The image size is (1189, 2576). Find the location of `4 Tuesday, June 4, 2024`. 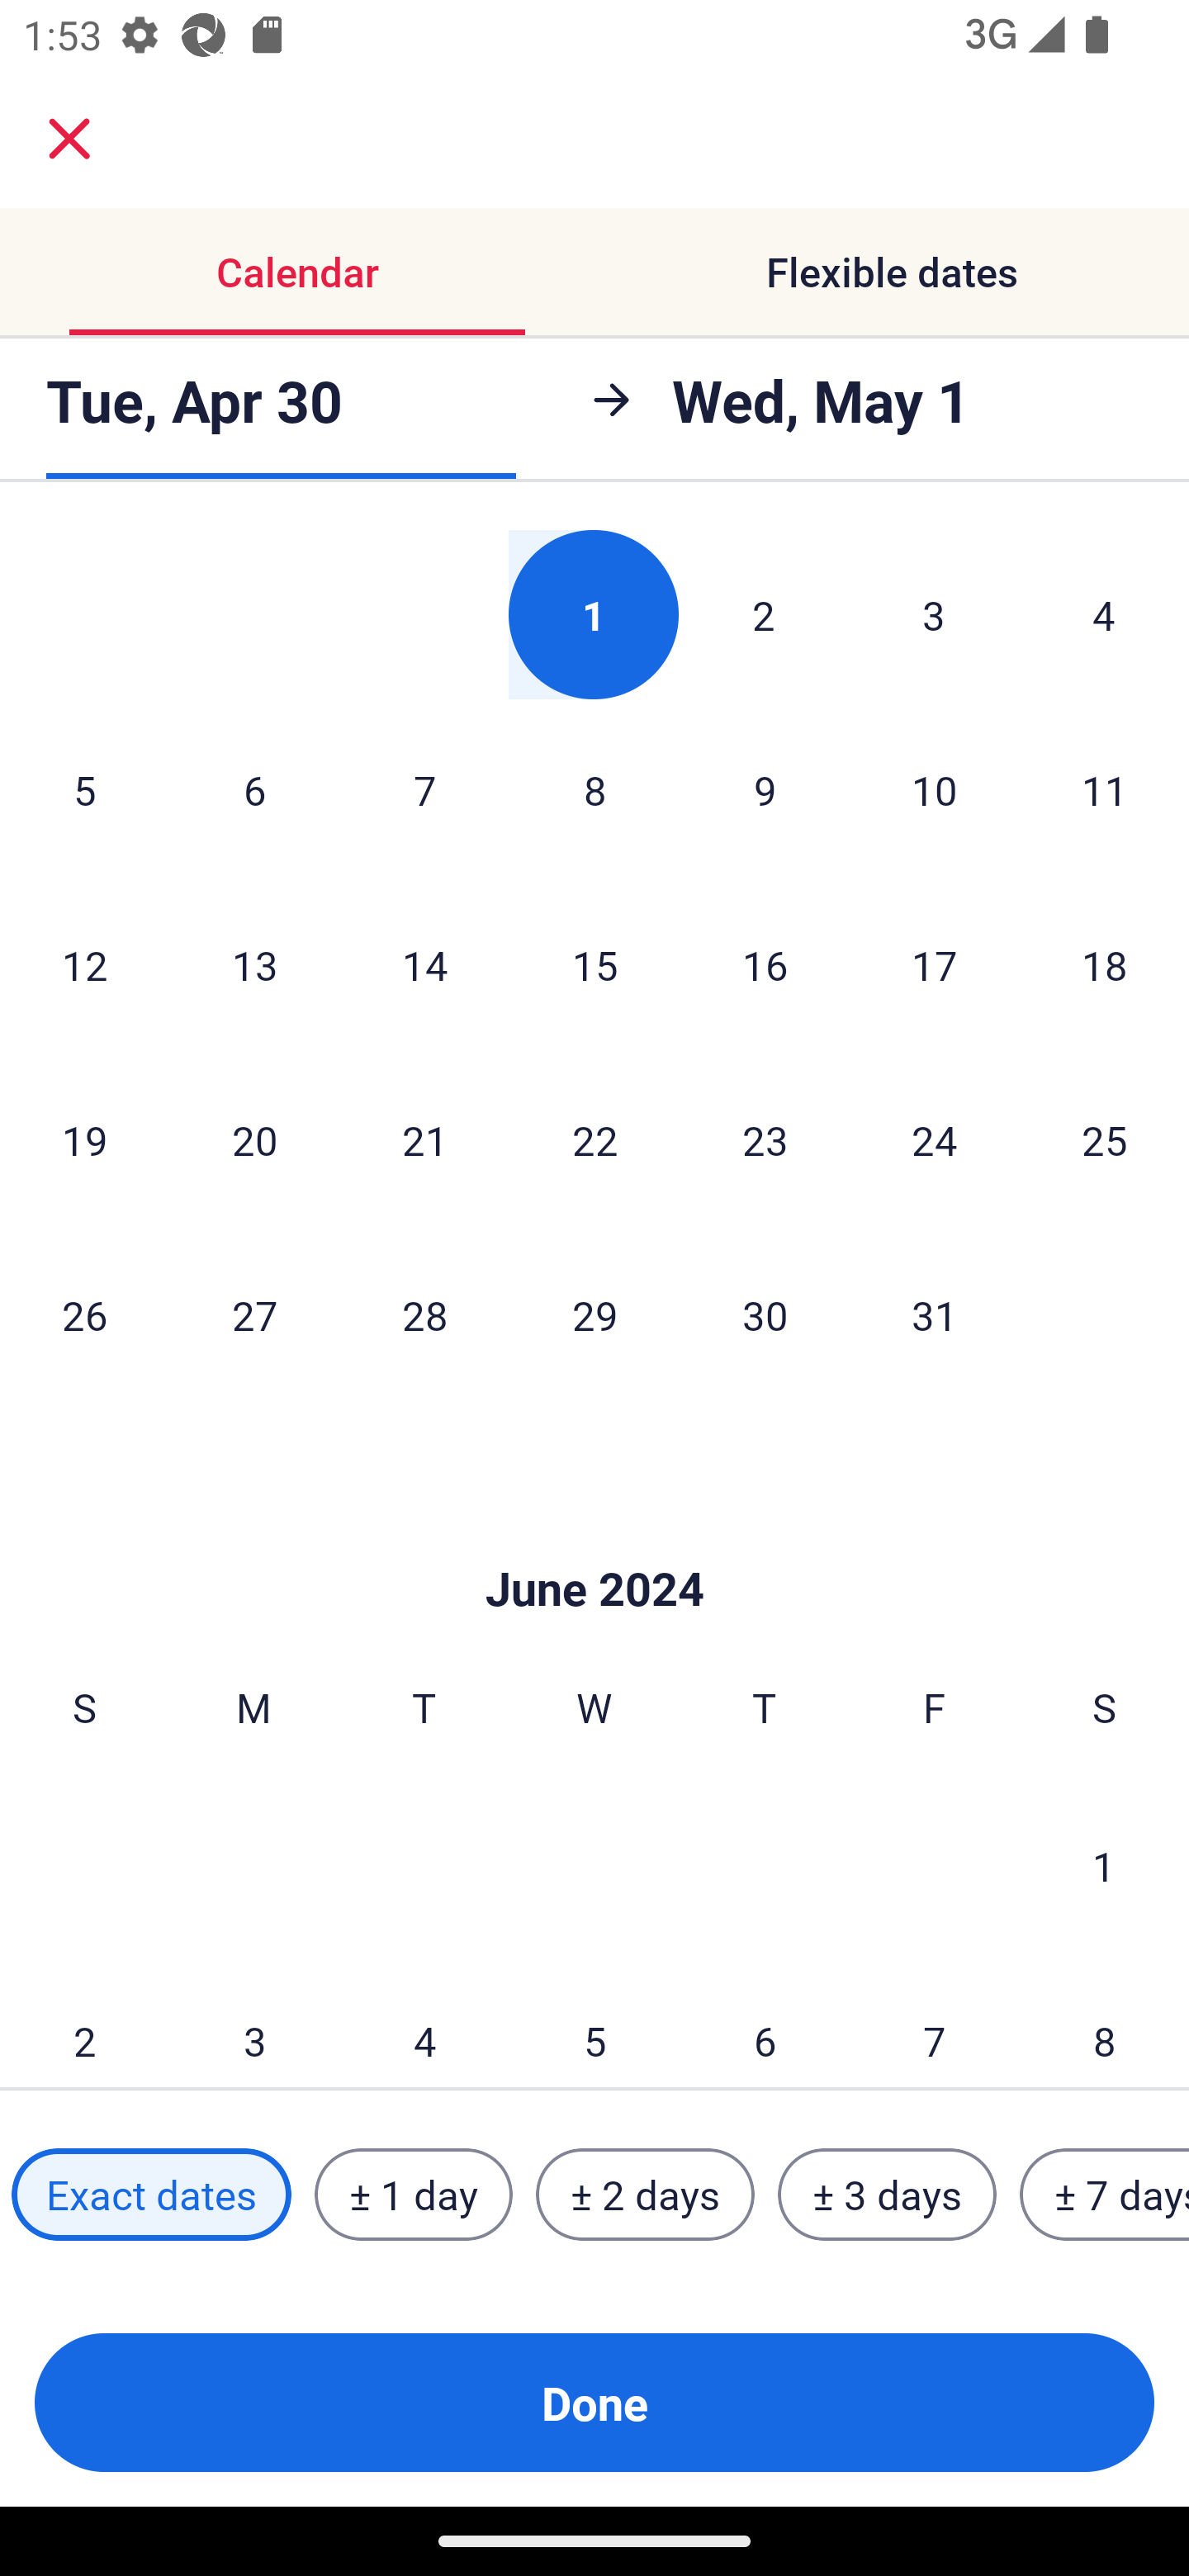

4 Tuesday, June 4, 2024 is located at coordinates (424, 2021).